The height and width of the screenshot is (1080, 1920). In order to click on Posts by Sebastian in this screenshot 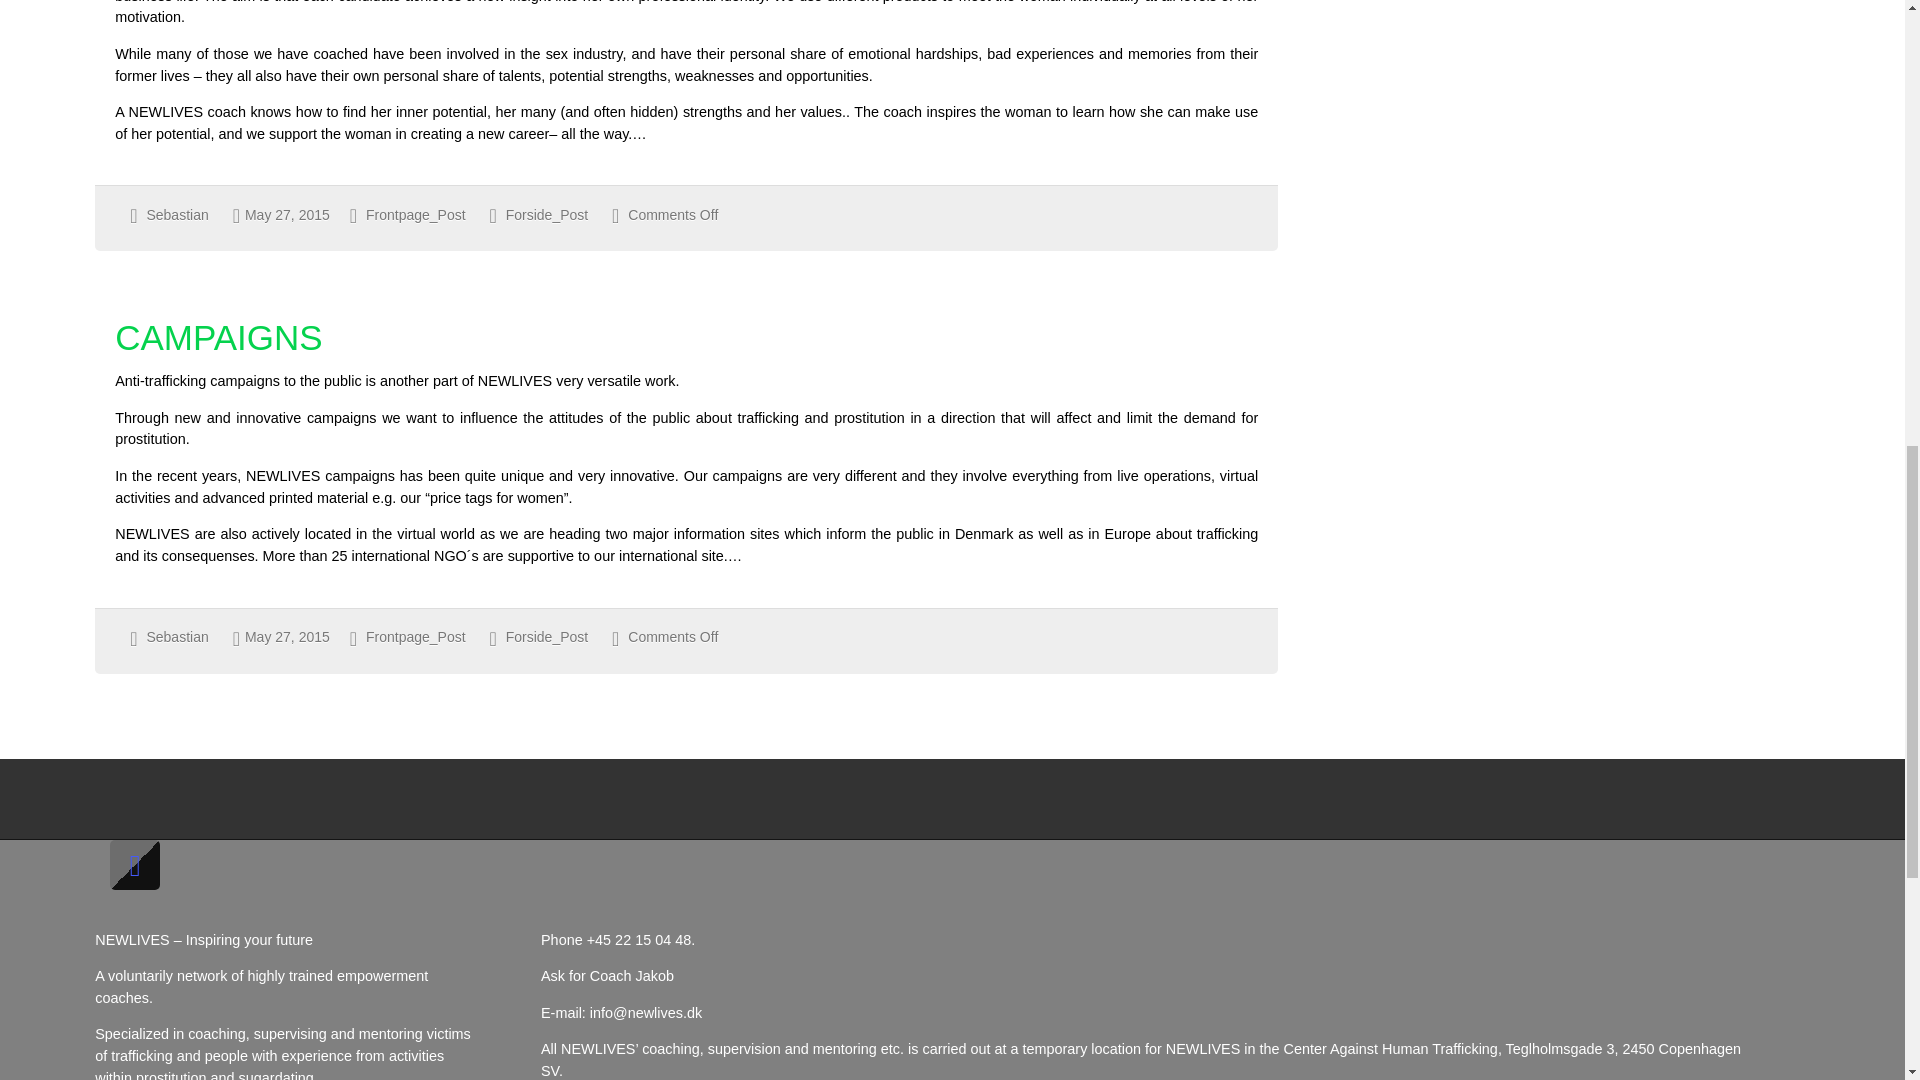, I will do `click(176, 214)`.